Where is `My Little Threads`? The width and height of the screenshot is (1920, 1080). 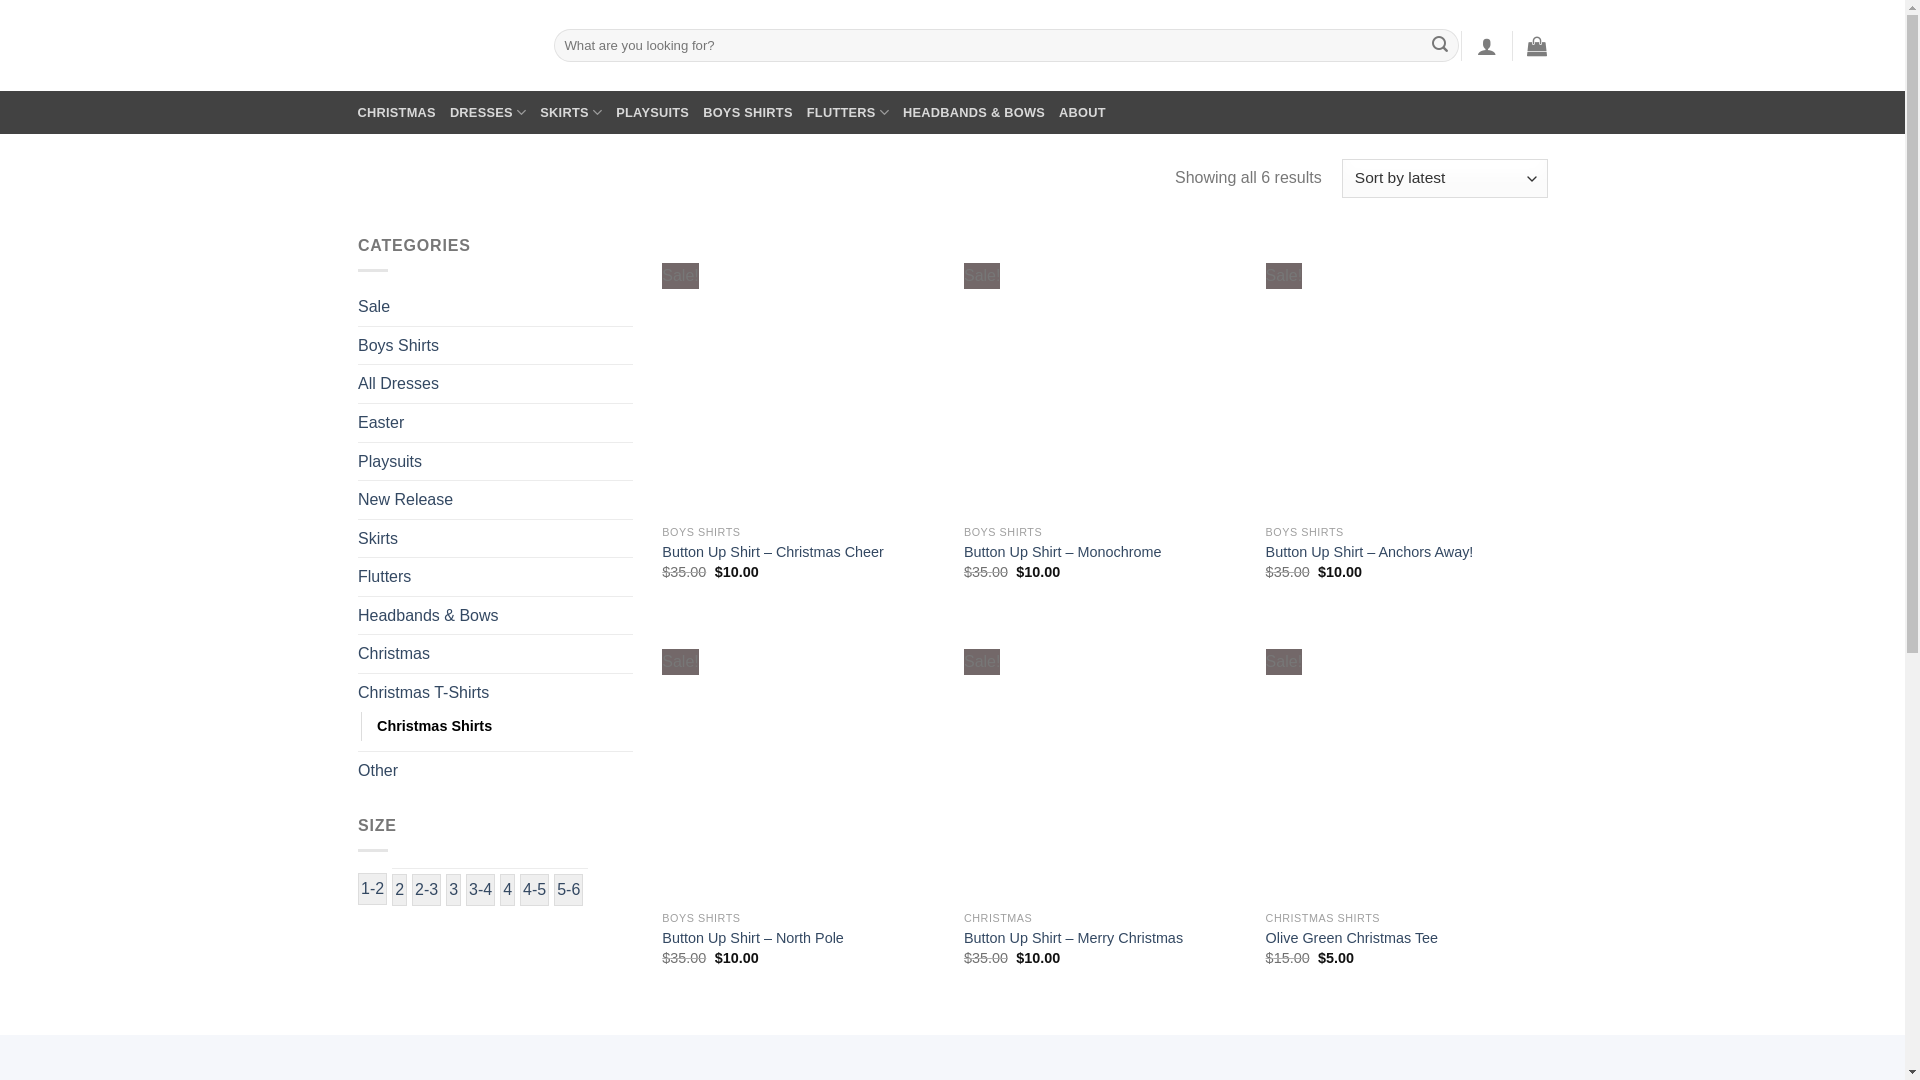 My Little Threads is located at coordinates (441, 45).